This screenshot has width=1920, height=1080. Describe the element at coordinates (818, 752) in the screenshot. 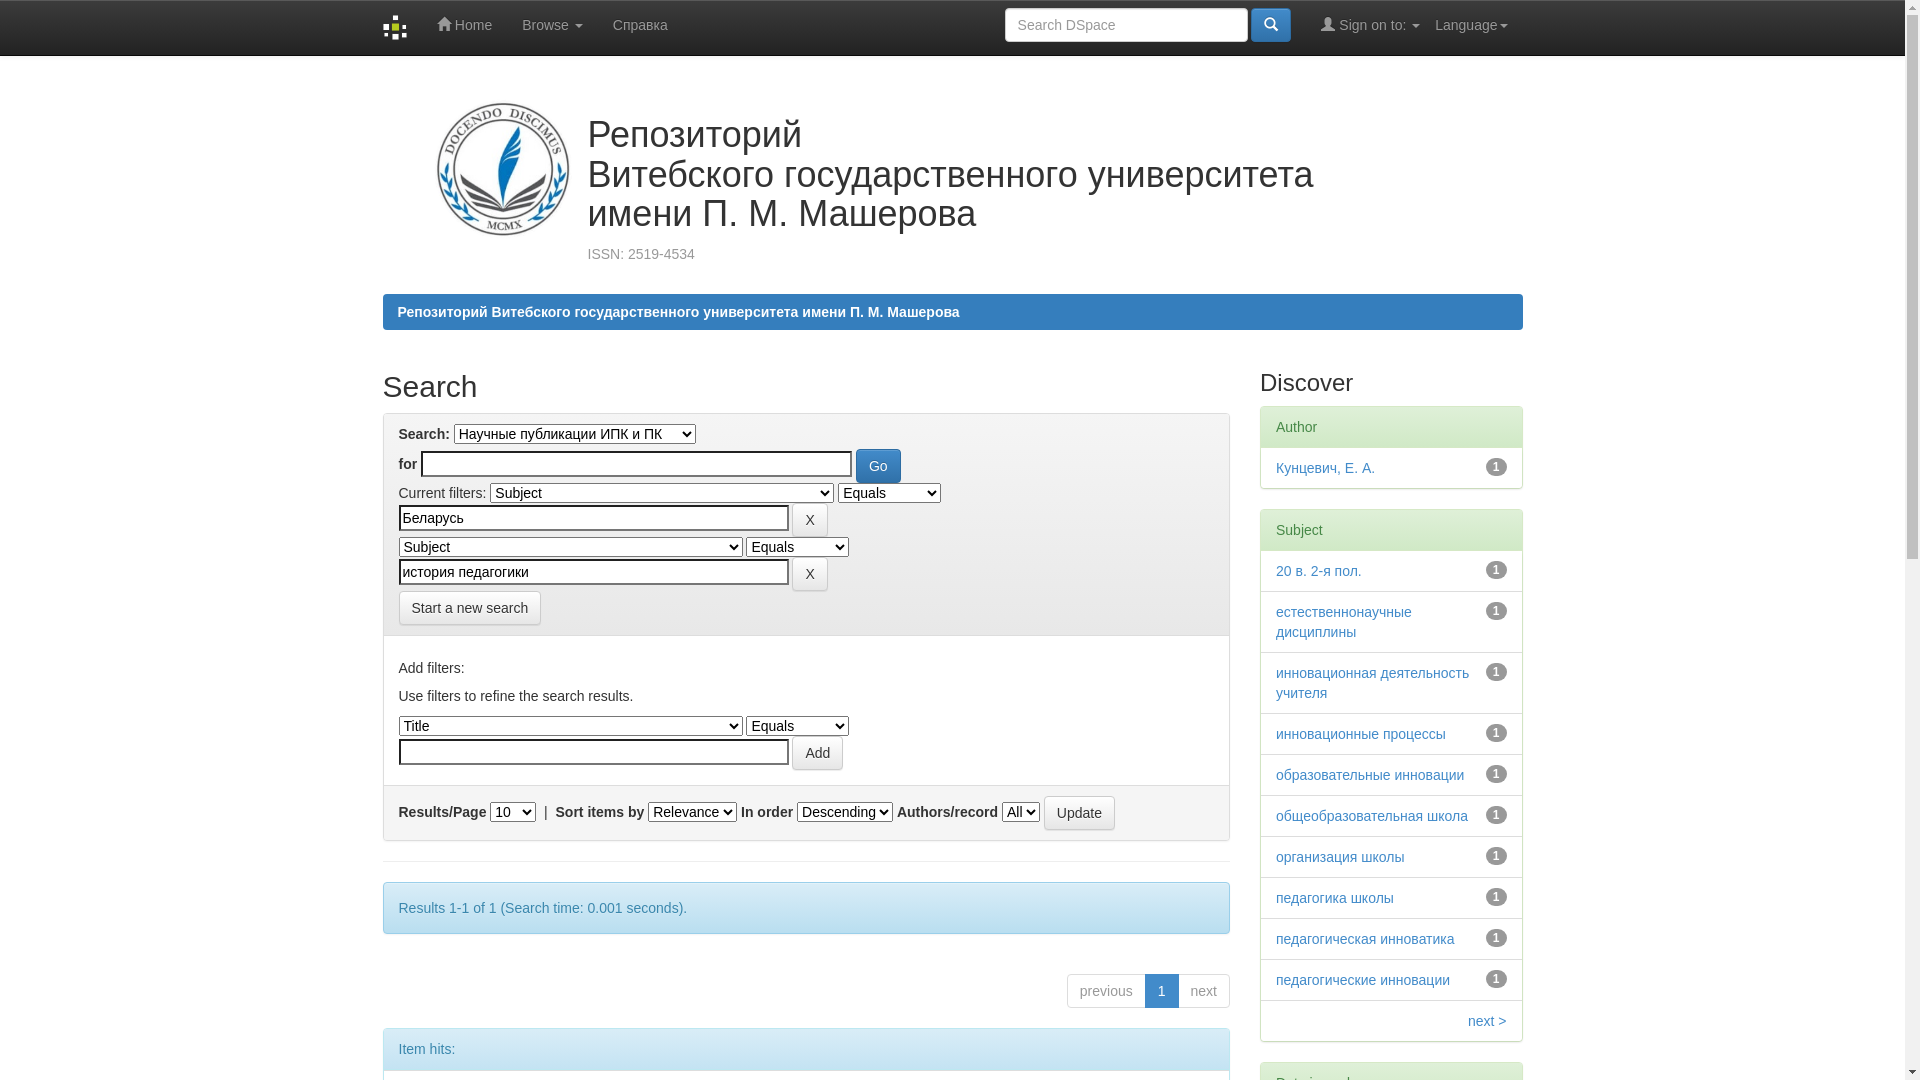

I see `Add` at that location.